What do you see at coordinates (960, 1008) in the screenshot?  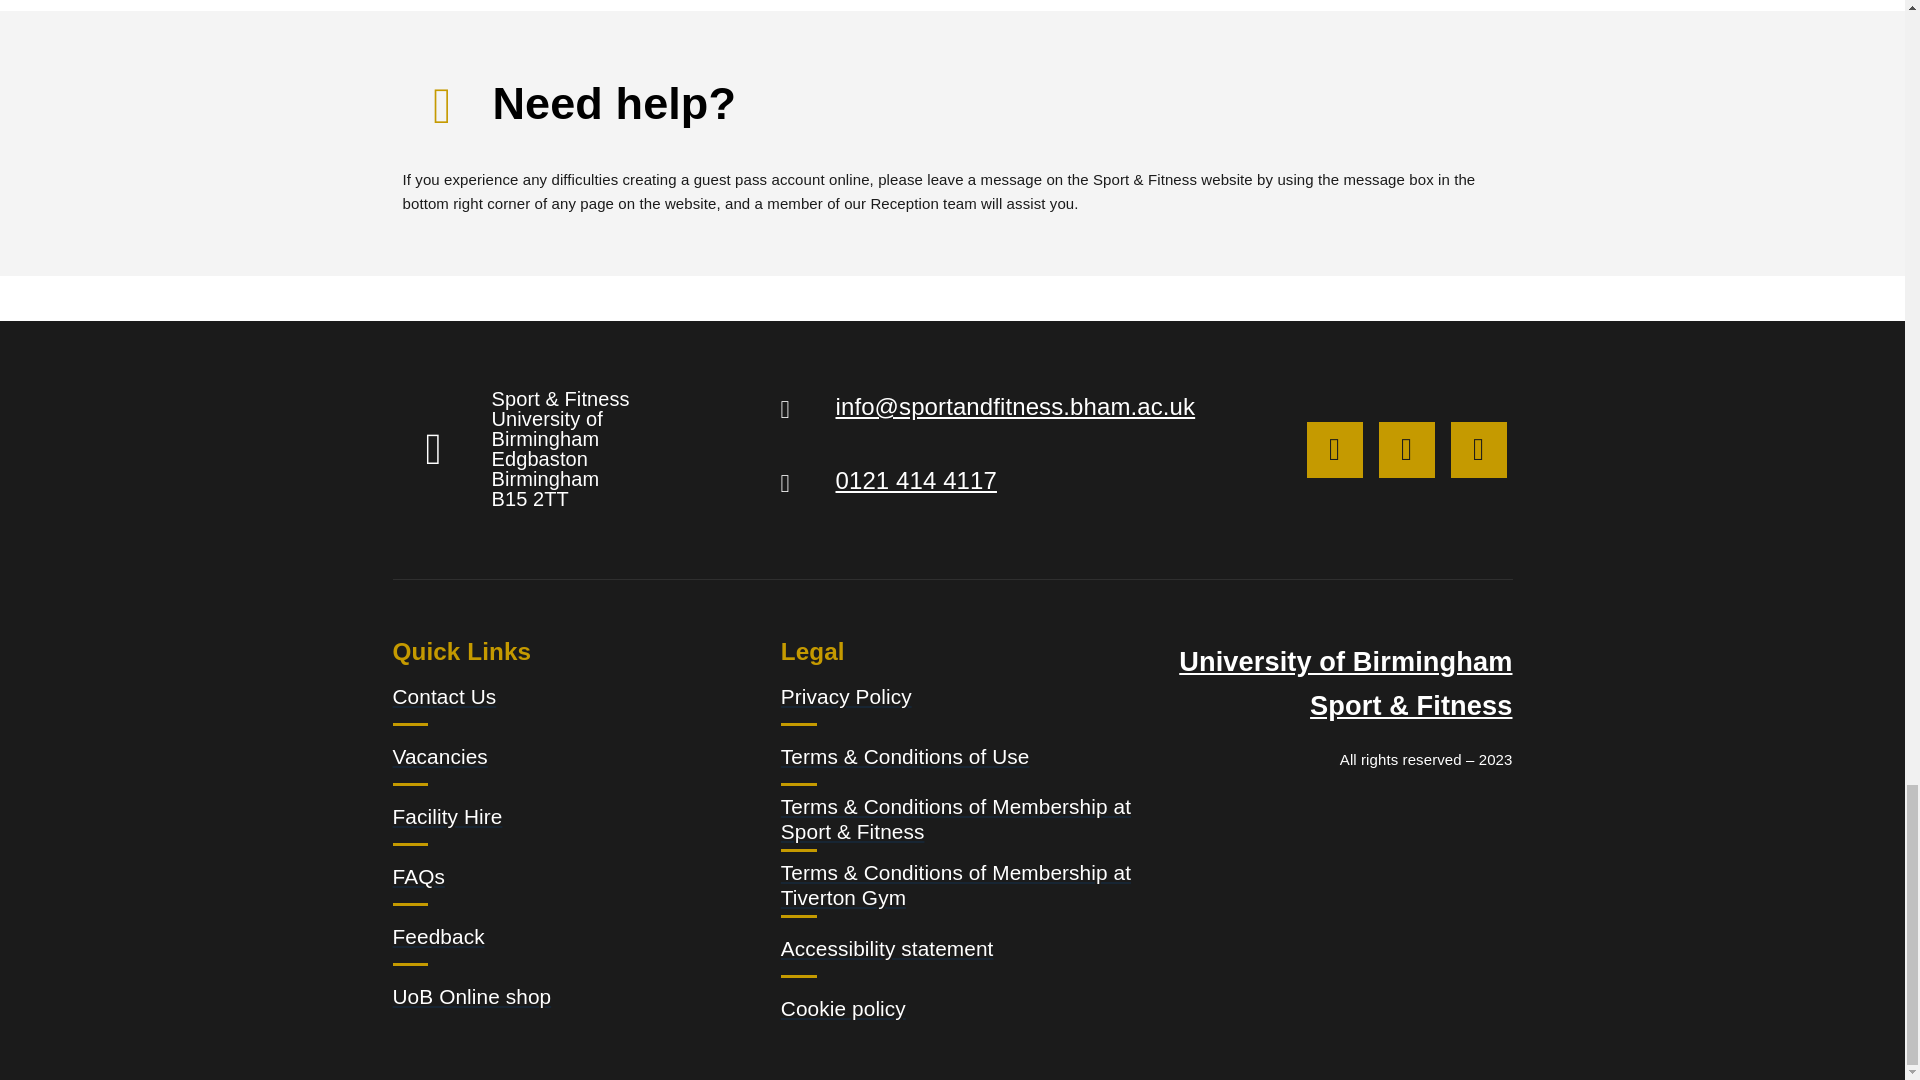 I see `Cookie policy` at bounding box center [960, 1008].